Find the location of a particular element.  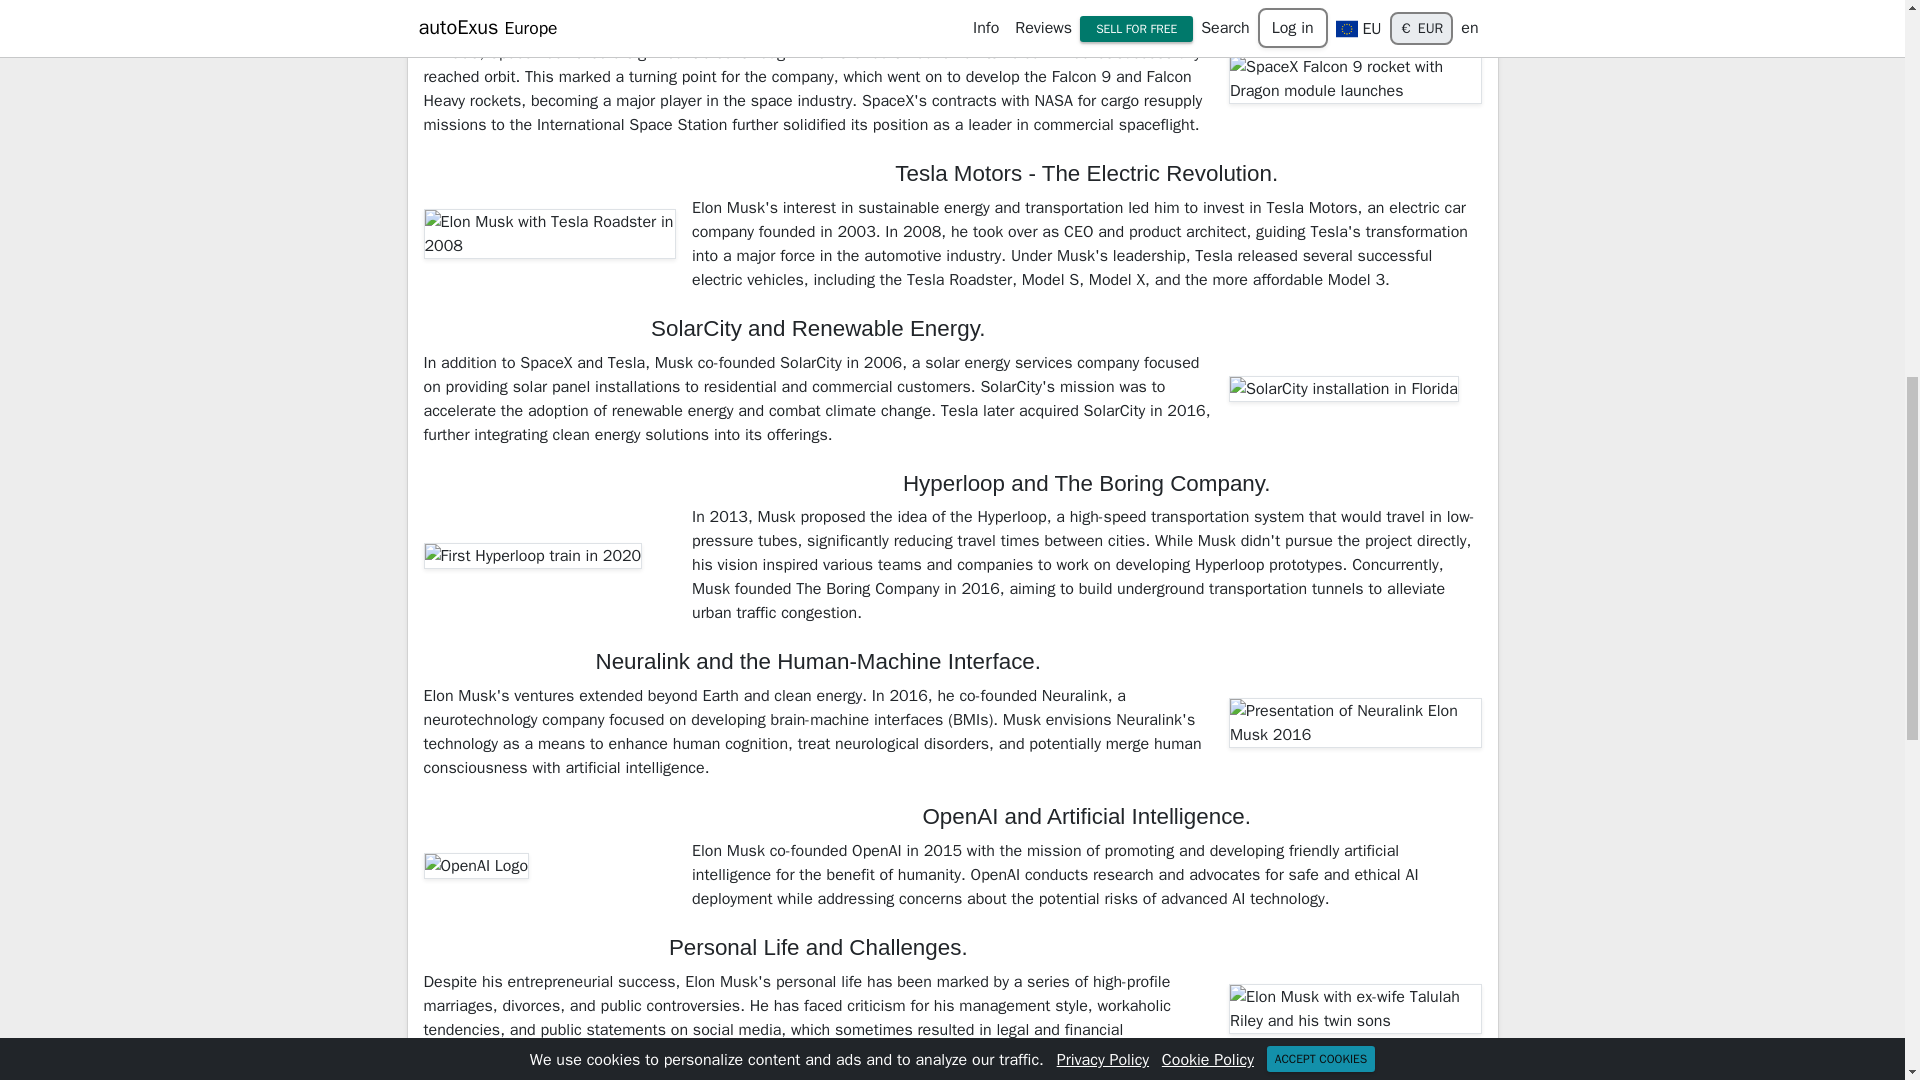

Elon Musk with ex-wife Talulah Riley and his twin sons is located at coordinates (1355, 1008).